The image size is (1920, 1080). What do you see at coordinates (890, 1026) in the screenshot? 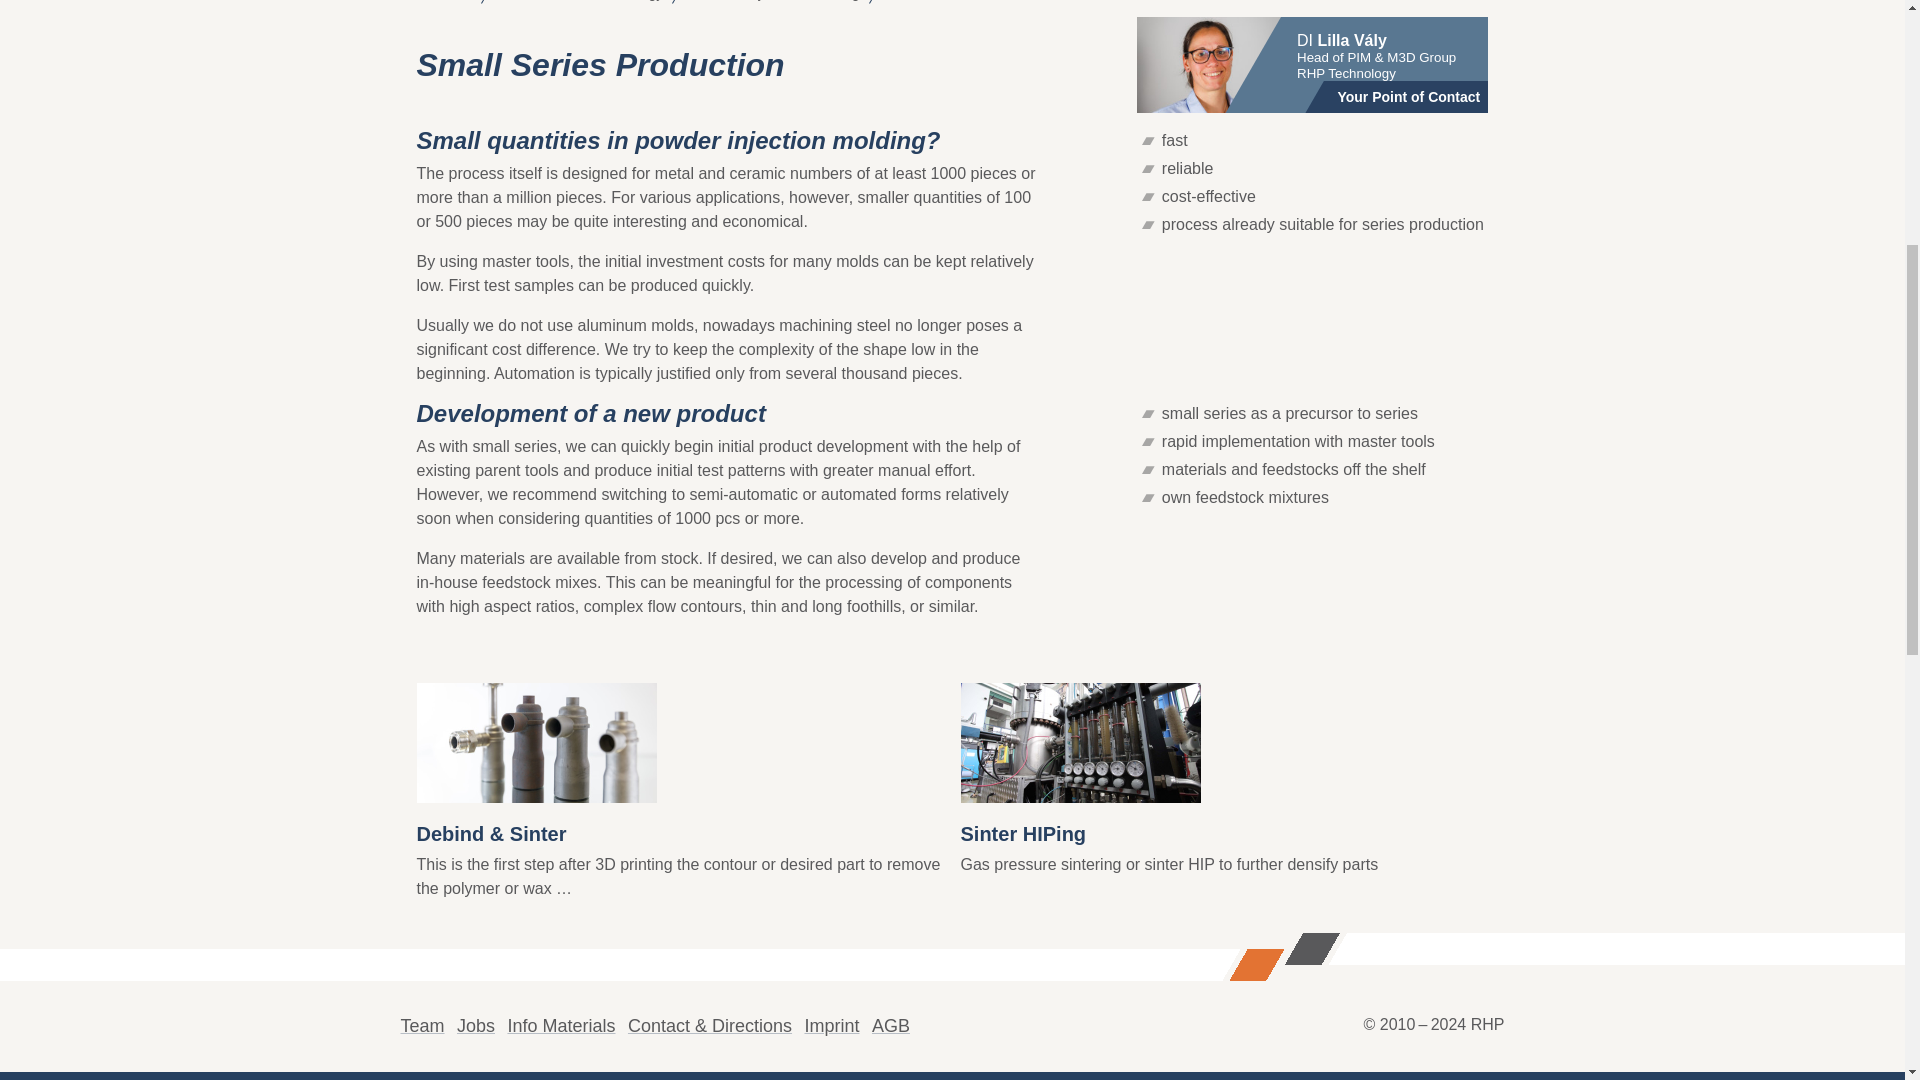
I see `AGB` at bounding box center [890, 1026].